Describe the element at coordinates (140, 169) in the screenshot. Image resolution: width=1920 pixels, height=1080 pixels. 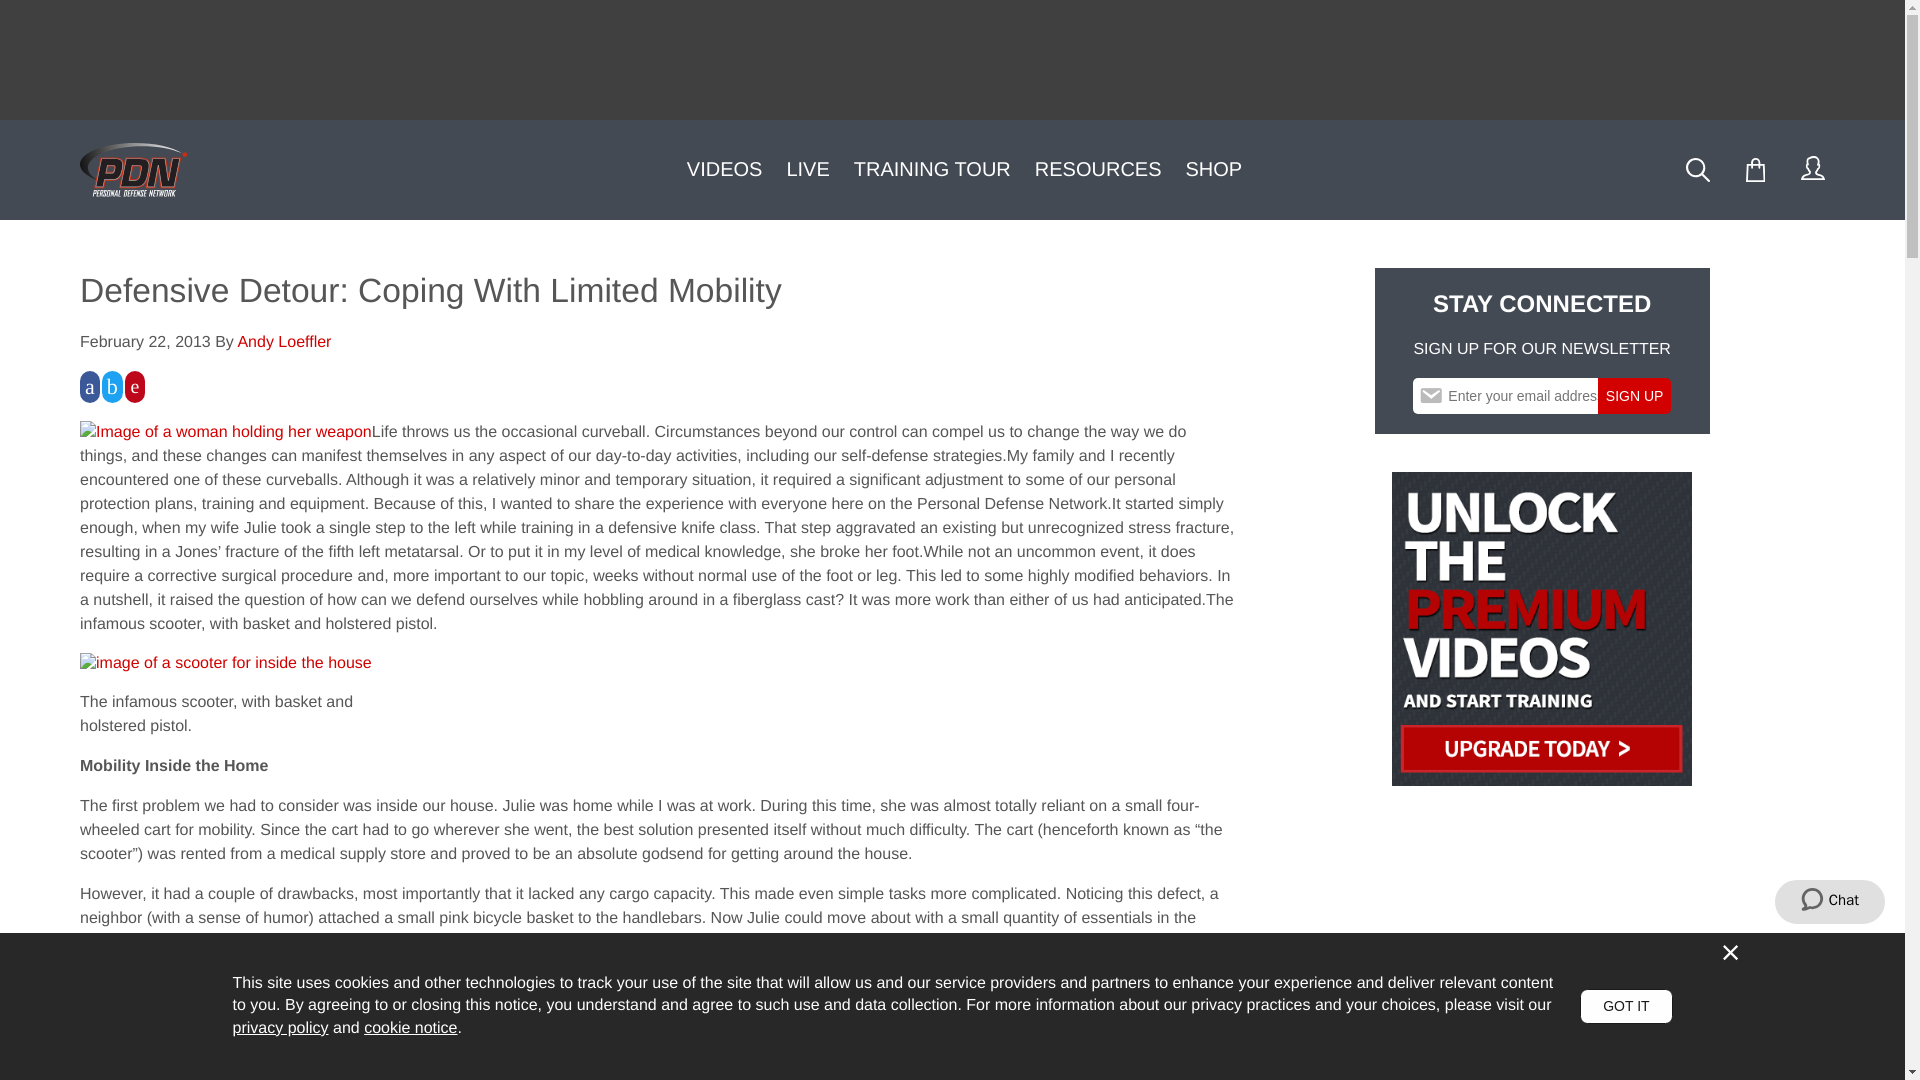
I see `Personal Defense Network Clickable Logo` at that location.